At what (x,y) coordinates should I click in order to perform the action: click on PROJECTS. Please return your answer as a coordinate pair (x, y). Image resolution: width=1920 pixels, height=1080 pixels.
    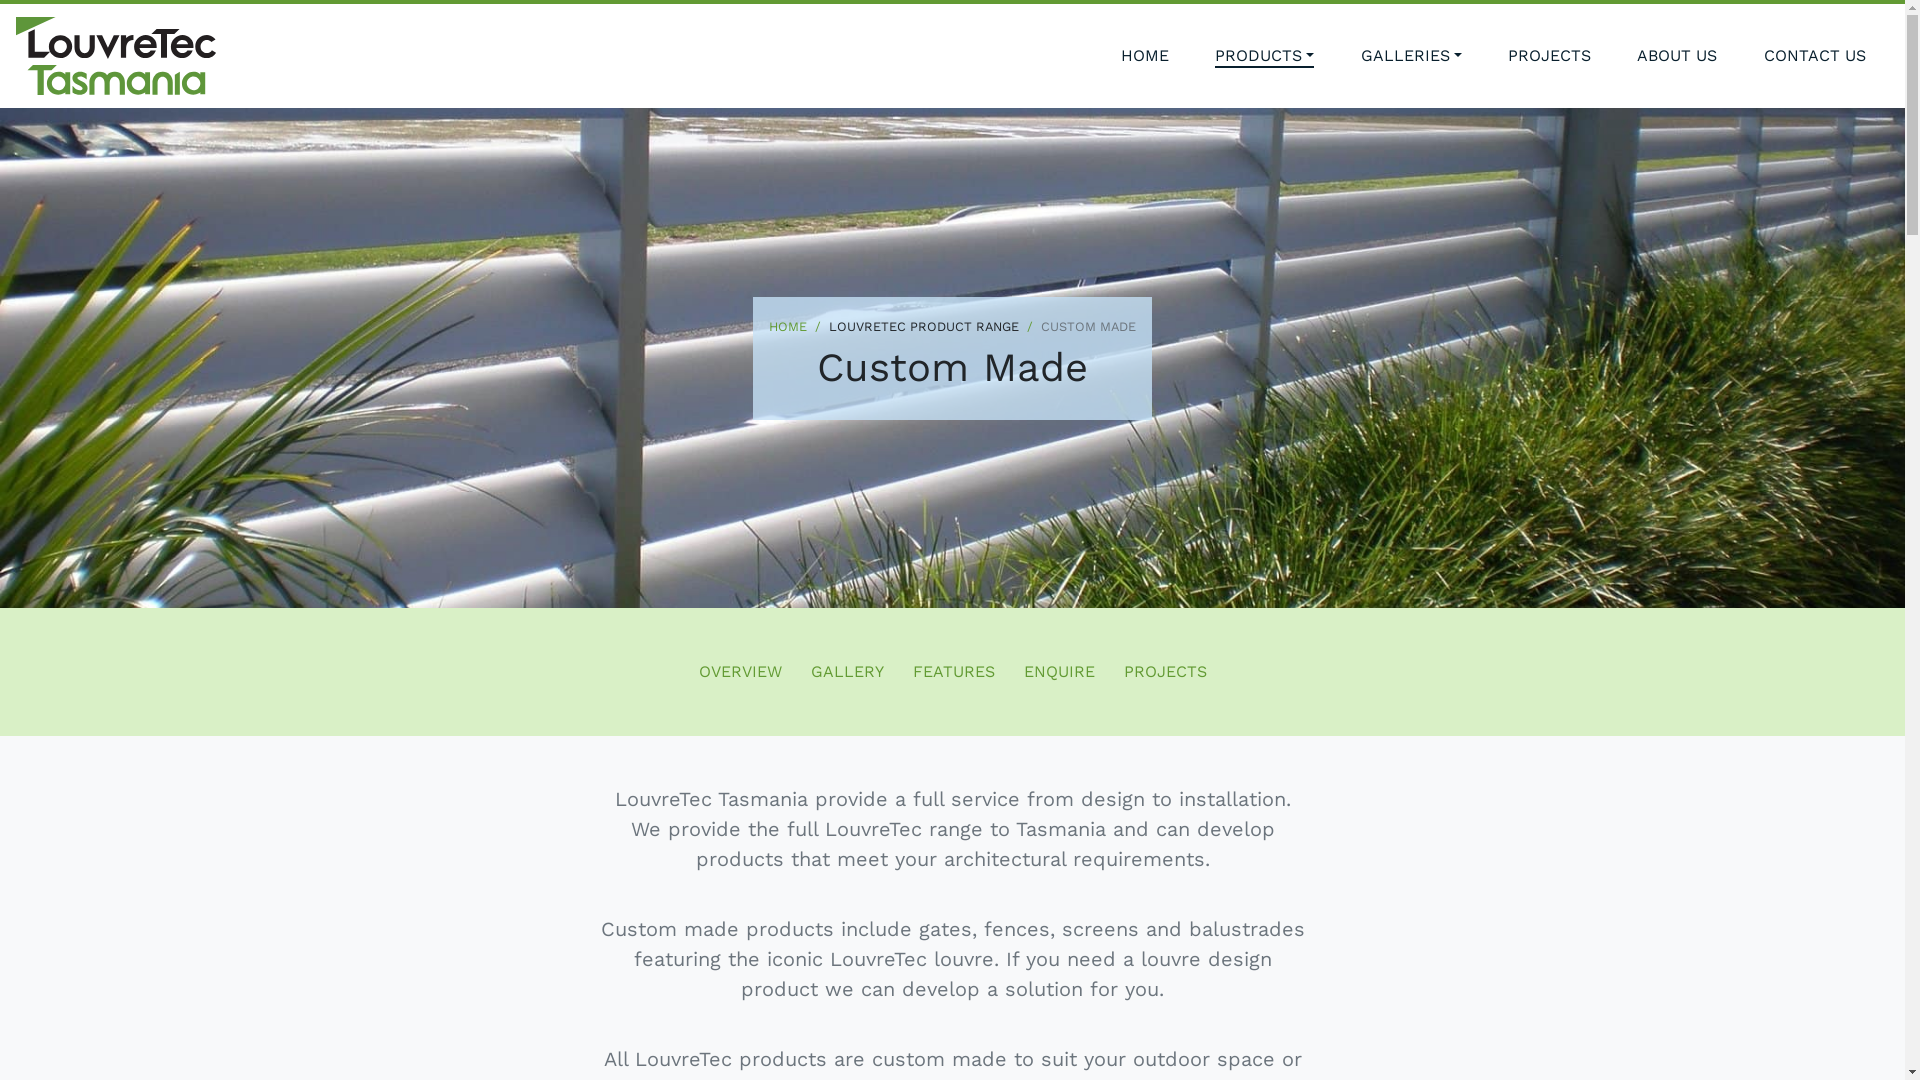
    Looking at the image, I should click on (1166, 672).